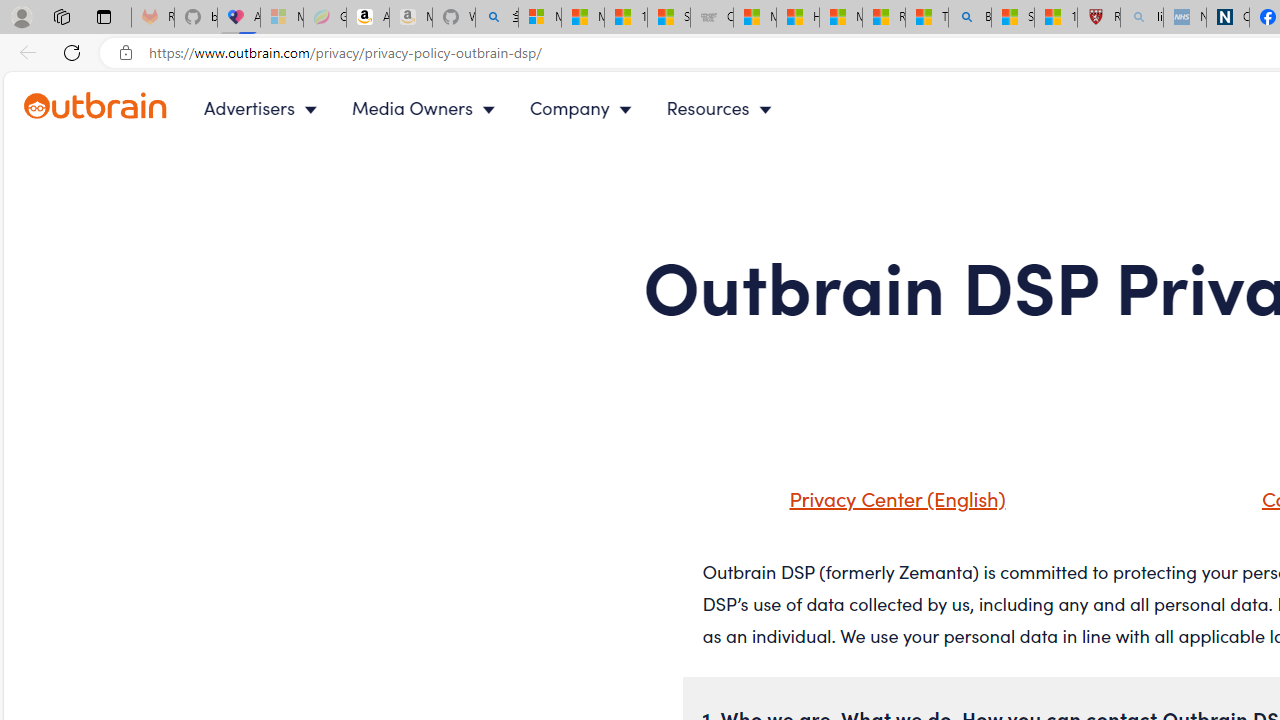 This screenshot has height=720, width=1280. Describe the element at coordinates (585, 108) in the screenshot. I see `Company` at that location.